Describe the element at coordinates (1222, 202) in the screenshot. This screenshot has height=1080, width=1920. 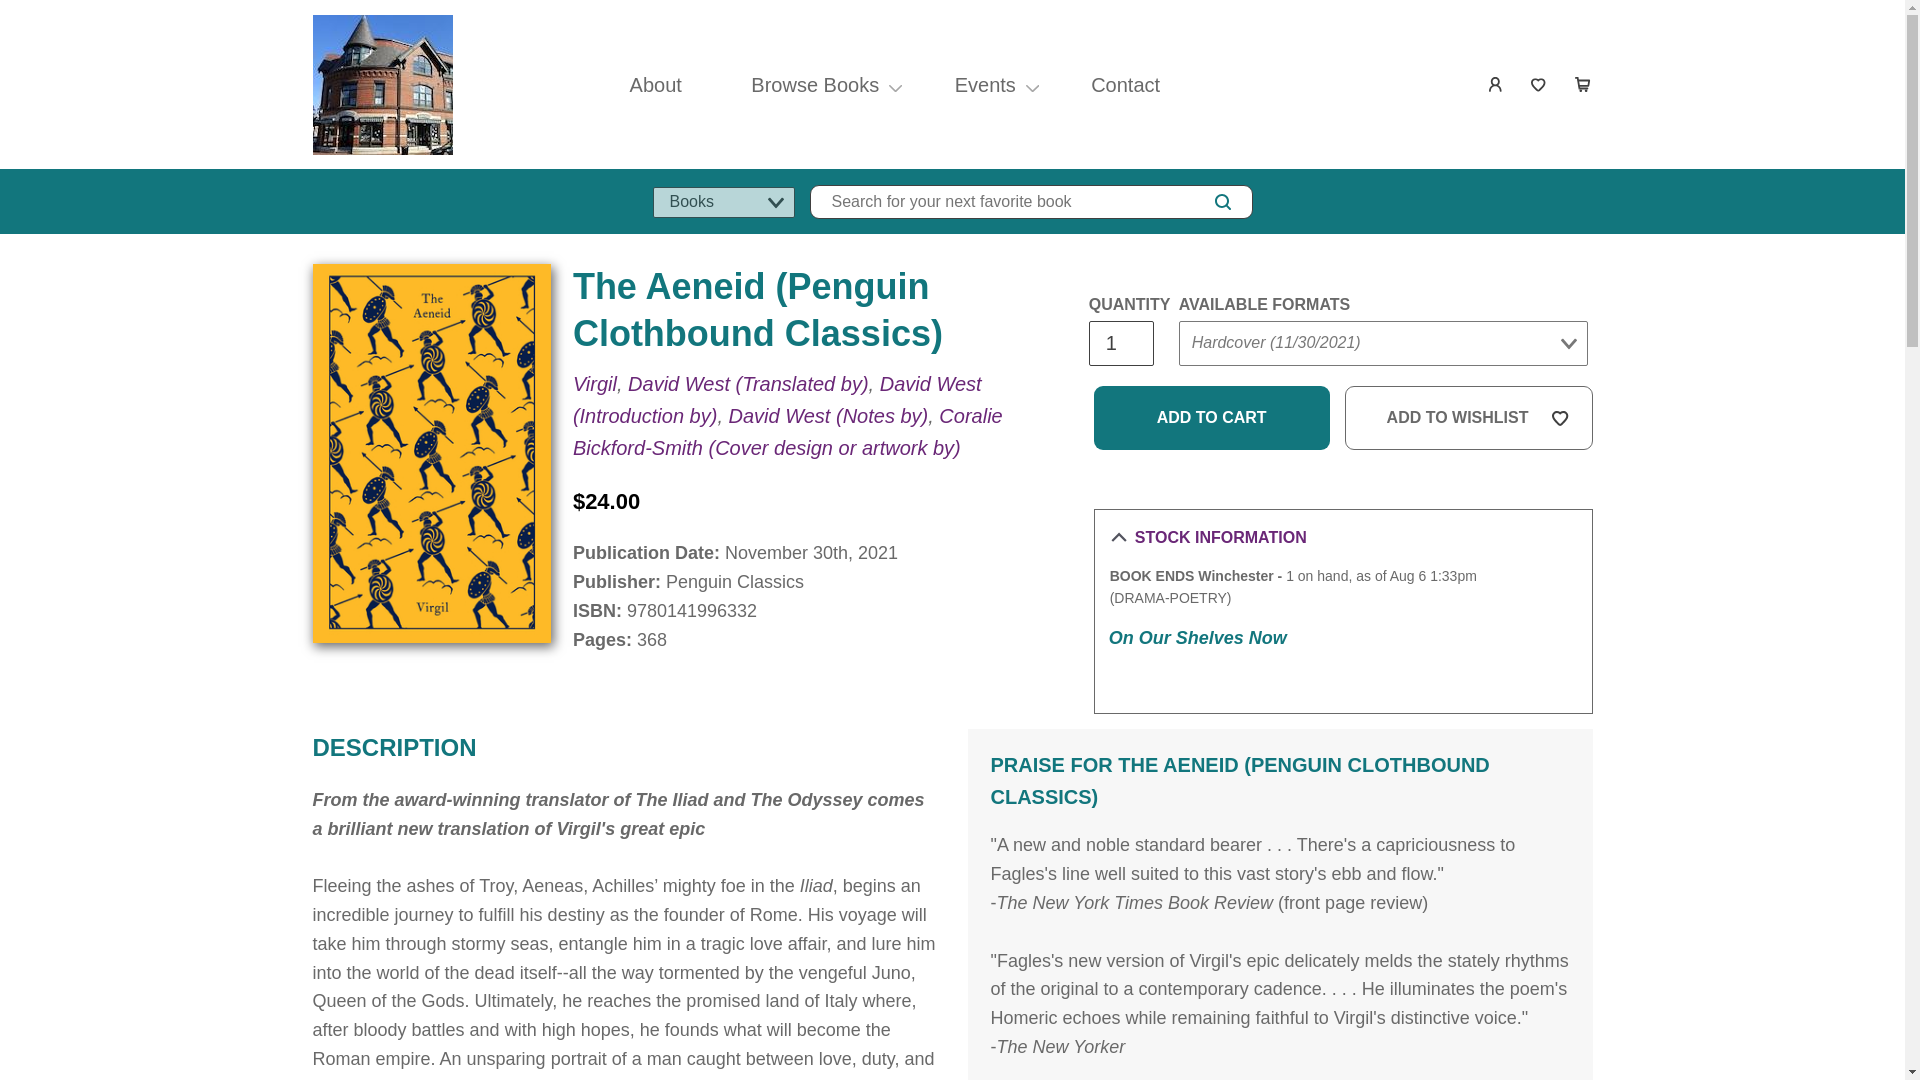
I see `SEARCH` at that location.